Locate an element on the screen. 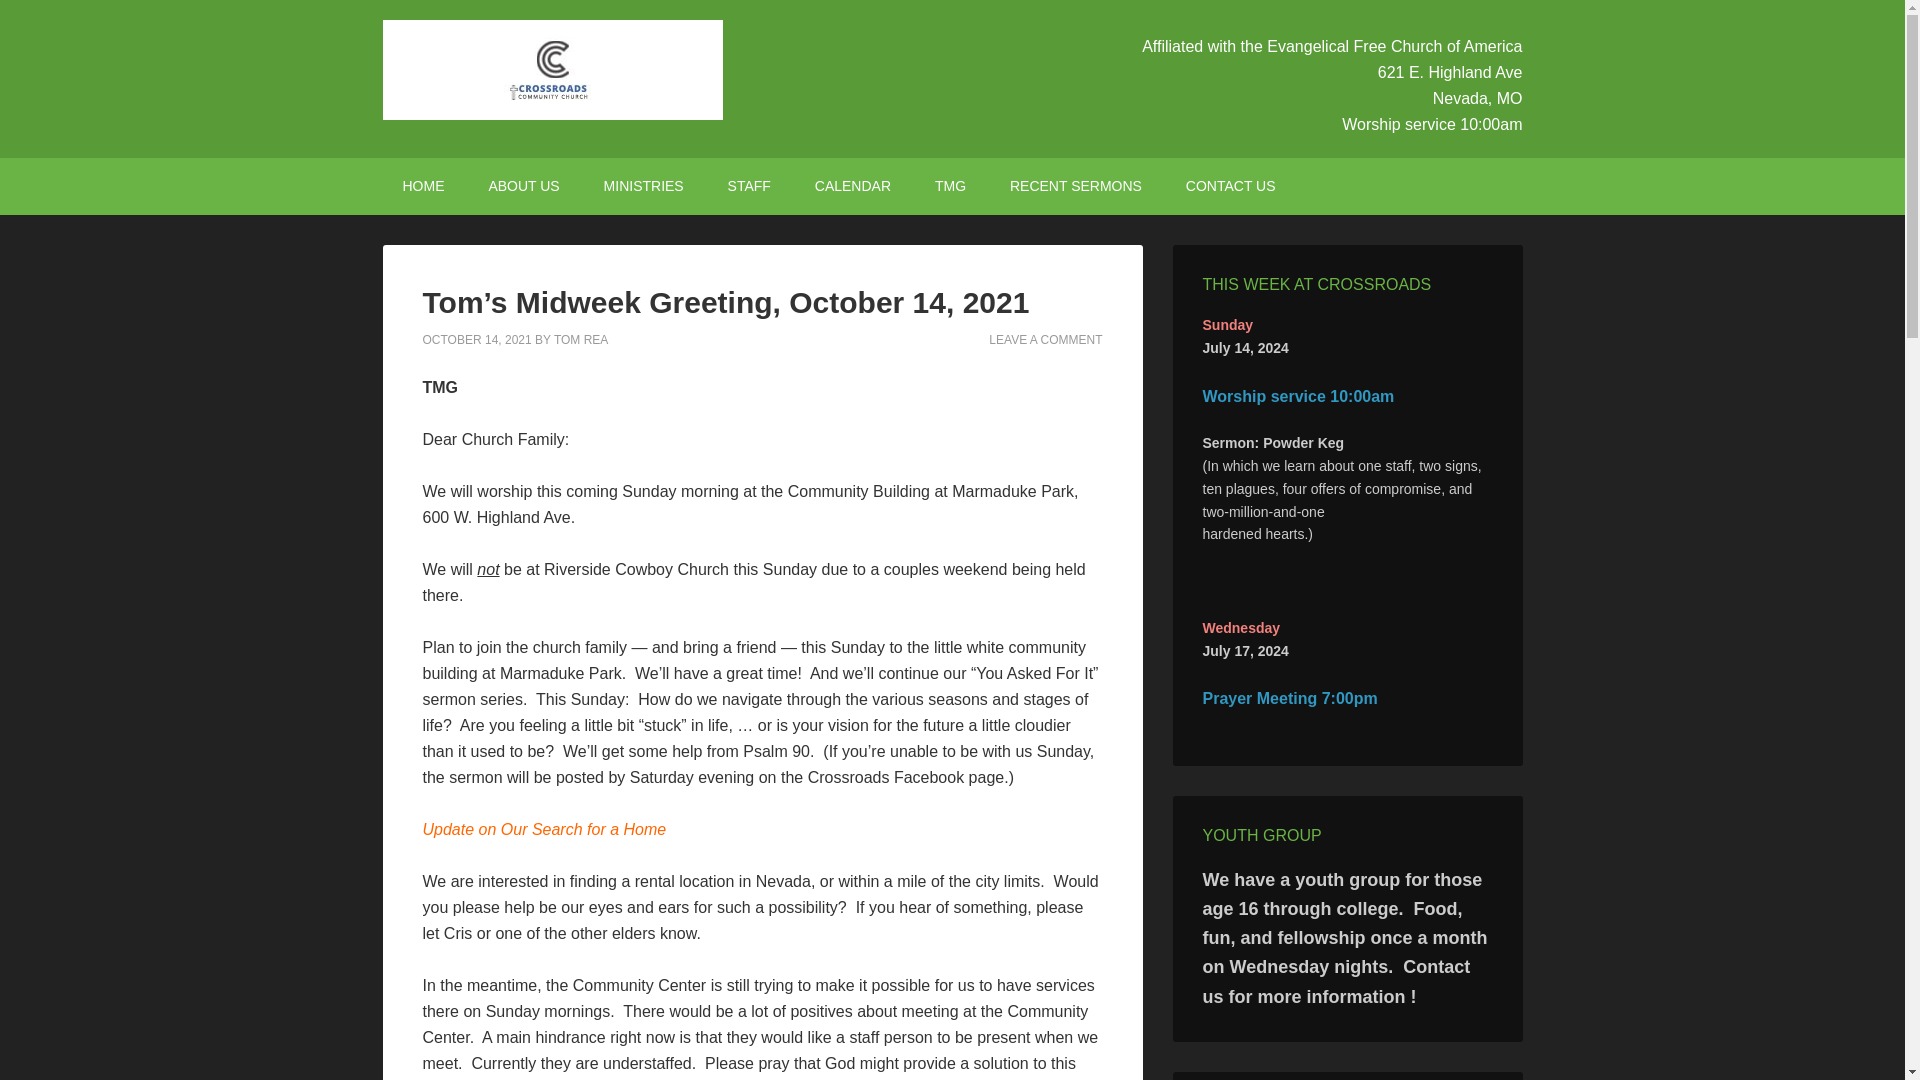 The height and width of the screenshot is (1080, 1920). HOME is located at coordinates (423, 186).